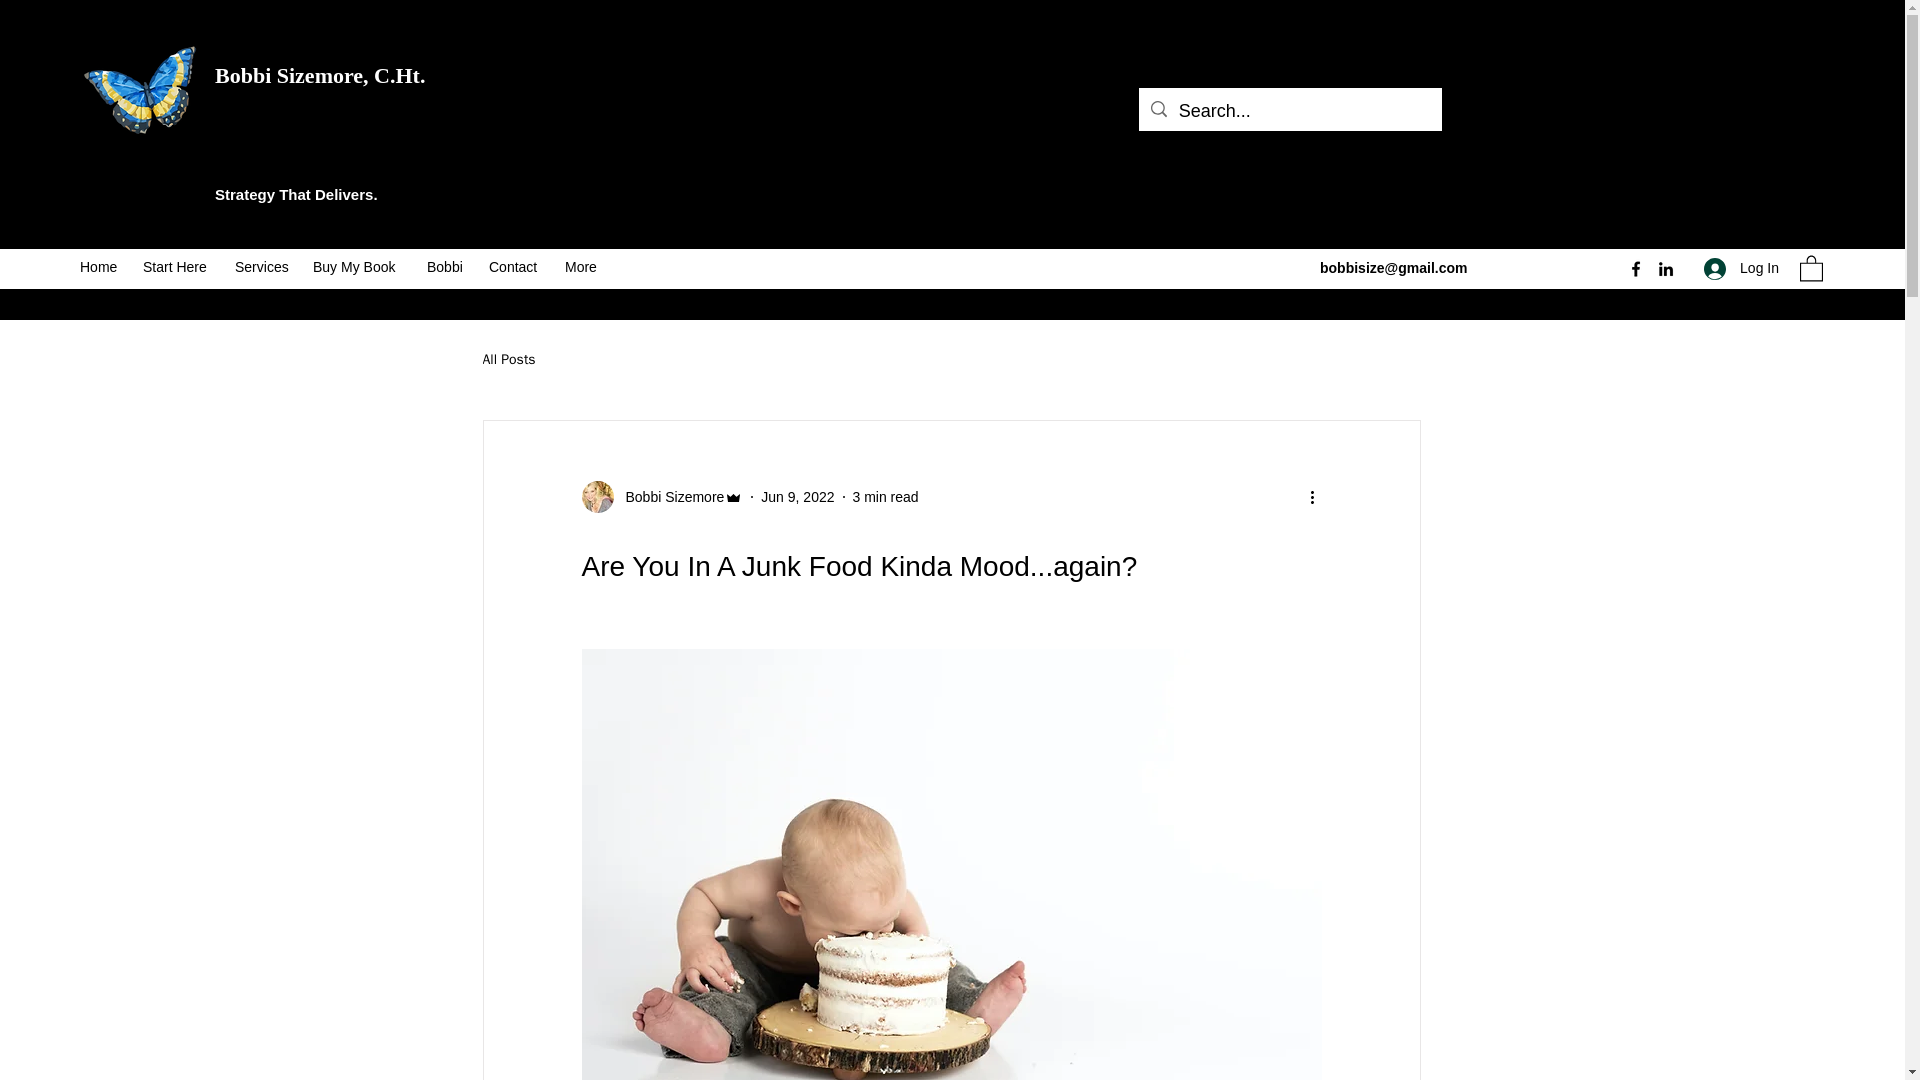  What do you see at coordinates (320, 74) in the screenshot?
I see `Bobbi Sizemore, C.Ht.` at bounding box center [320, 74].